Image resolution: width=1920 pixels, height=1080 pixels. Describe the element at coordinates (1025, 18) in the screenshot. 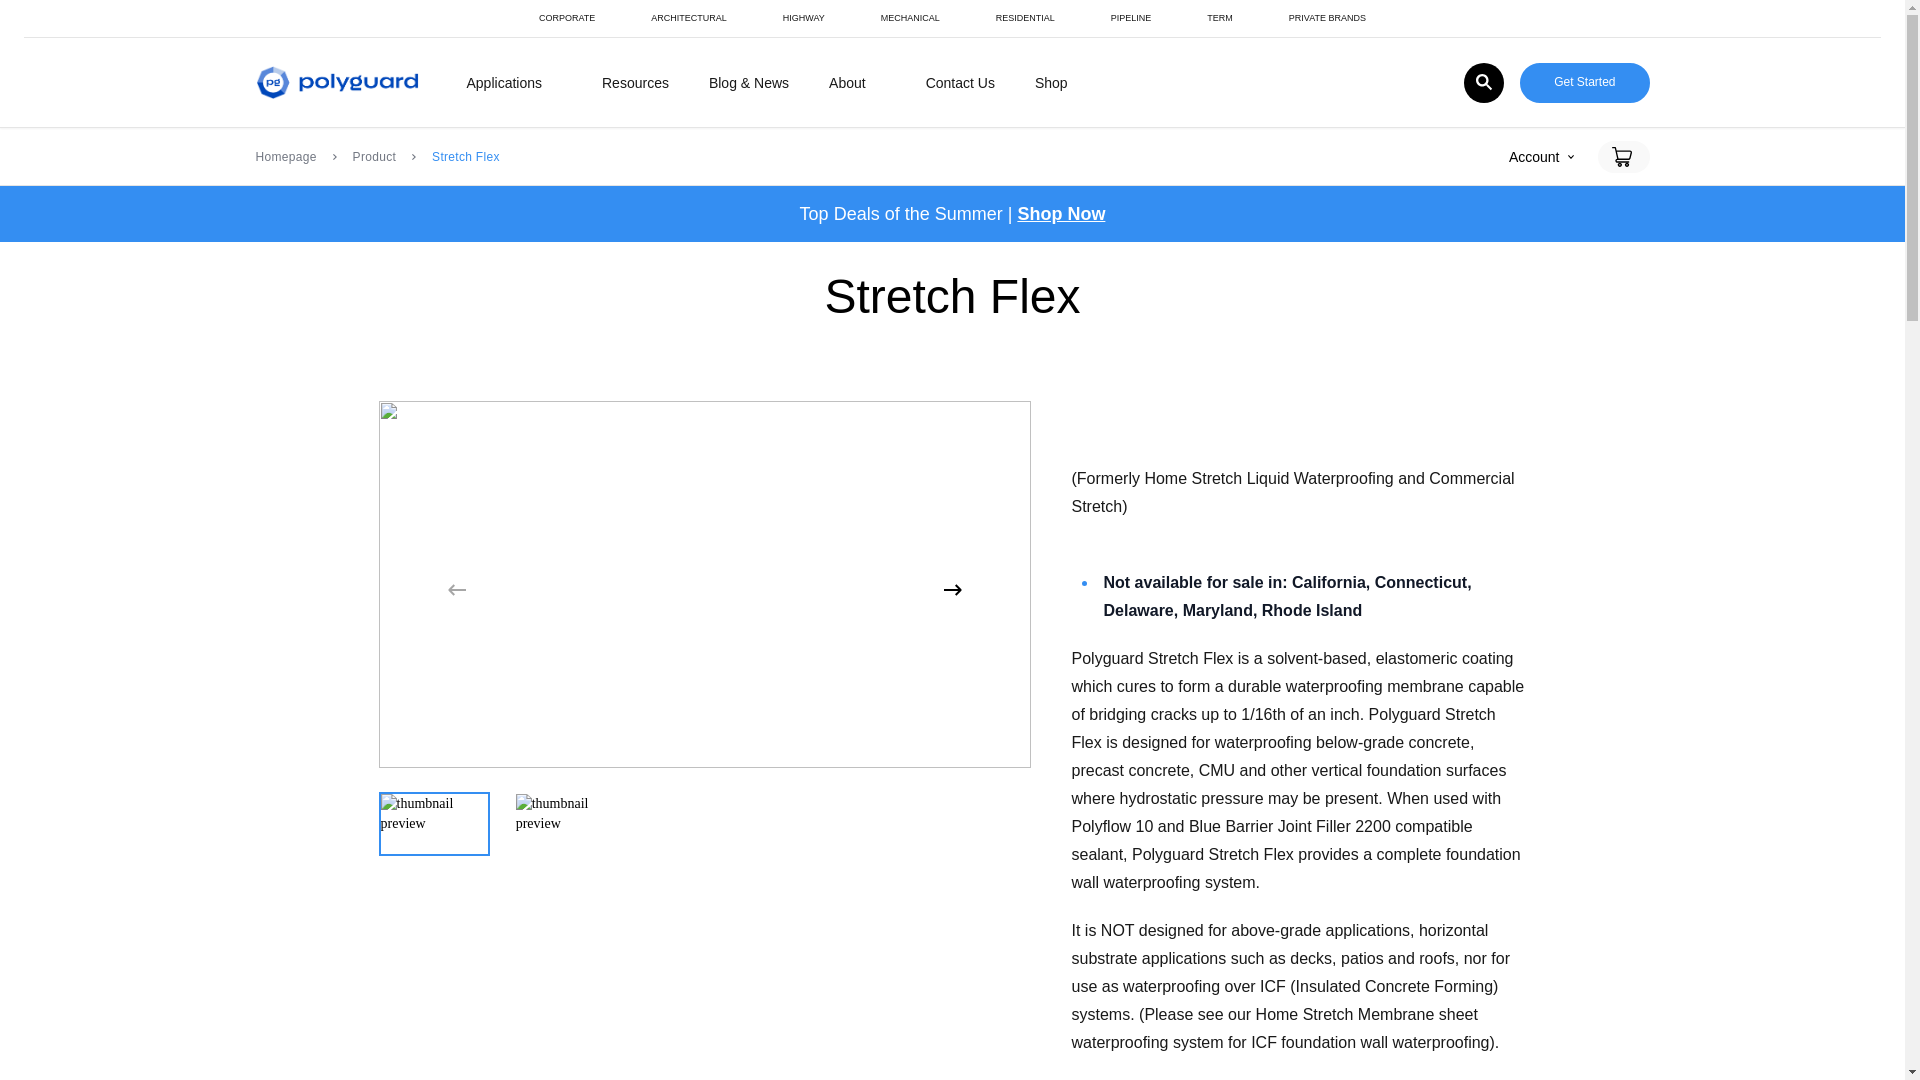

I see `RESIDENTIAL` at that location.